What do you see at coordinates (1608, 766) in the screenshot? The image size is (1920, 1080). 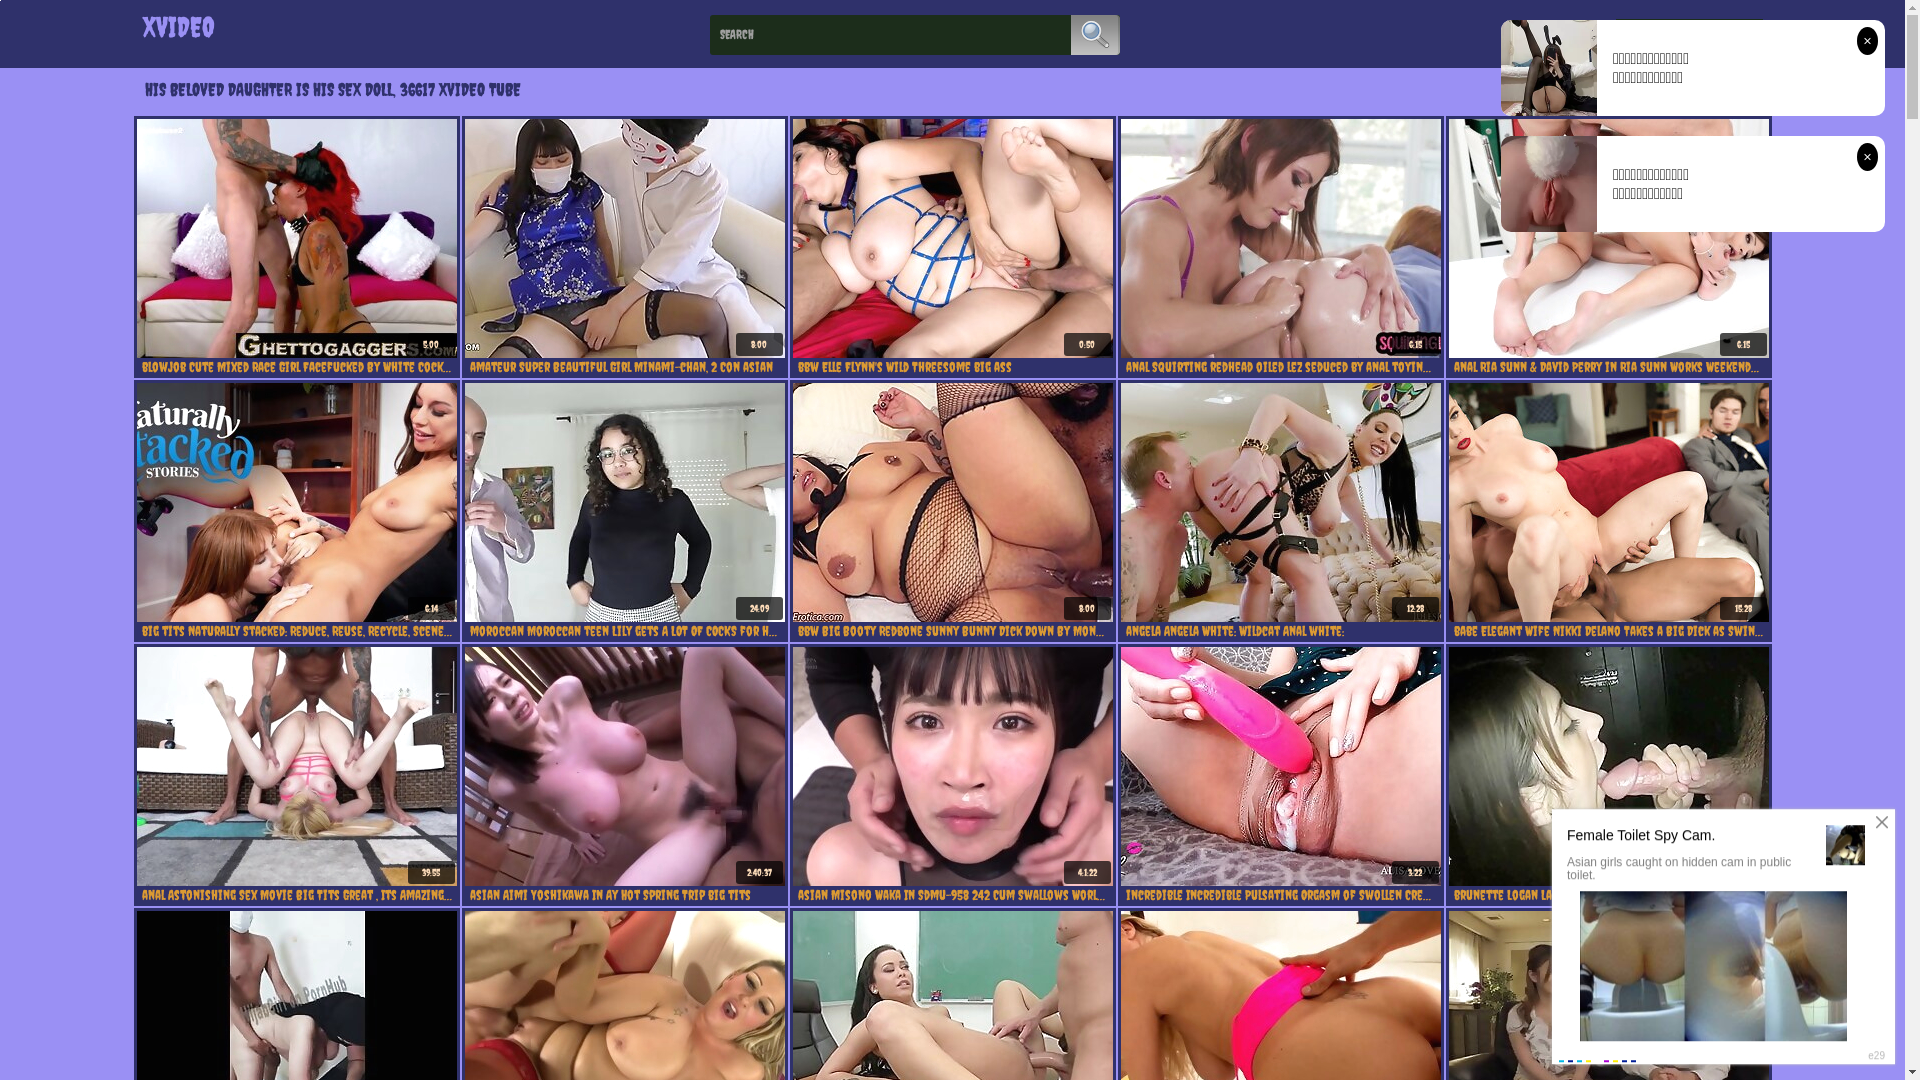 I see `7:19` at bounding box center [1608, 766].